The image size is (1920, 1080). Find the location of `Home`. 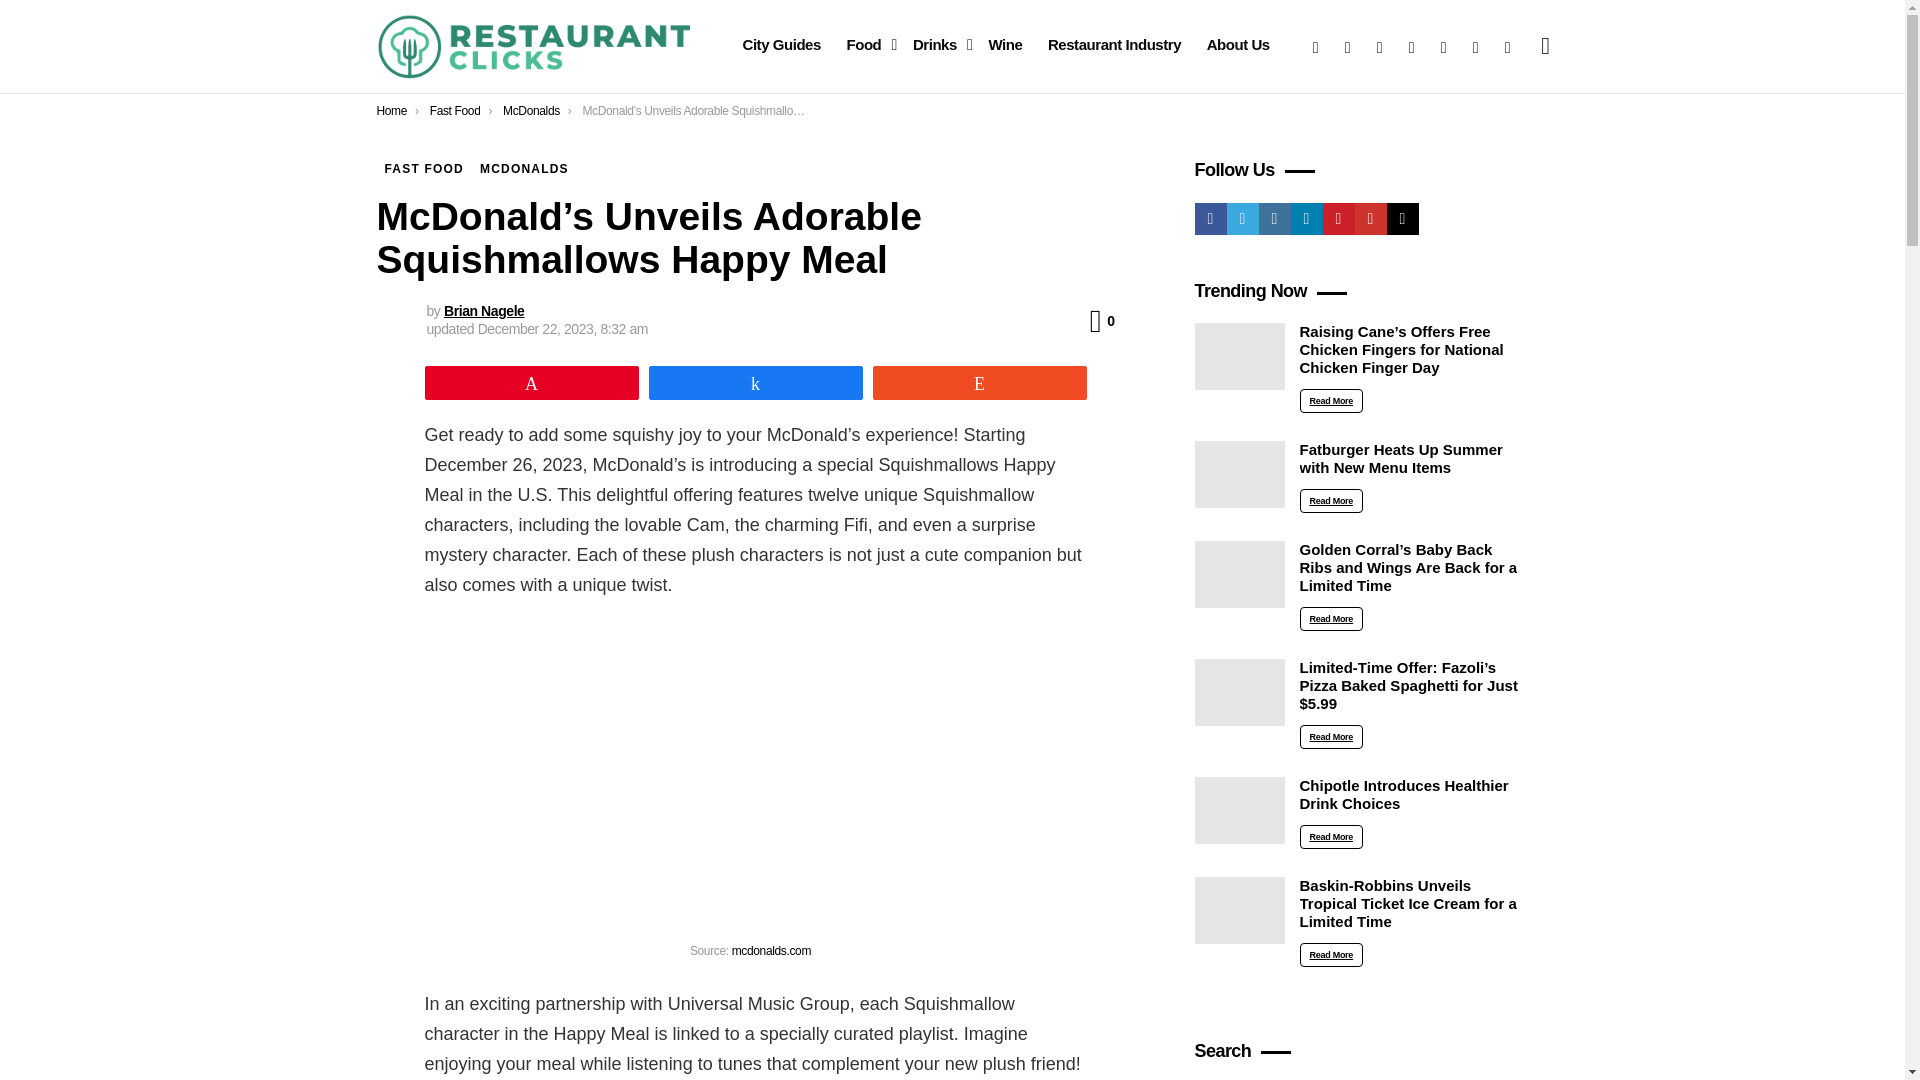

Home is located at coordinates (392, 110).